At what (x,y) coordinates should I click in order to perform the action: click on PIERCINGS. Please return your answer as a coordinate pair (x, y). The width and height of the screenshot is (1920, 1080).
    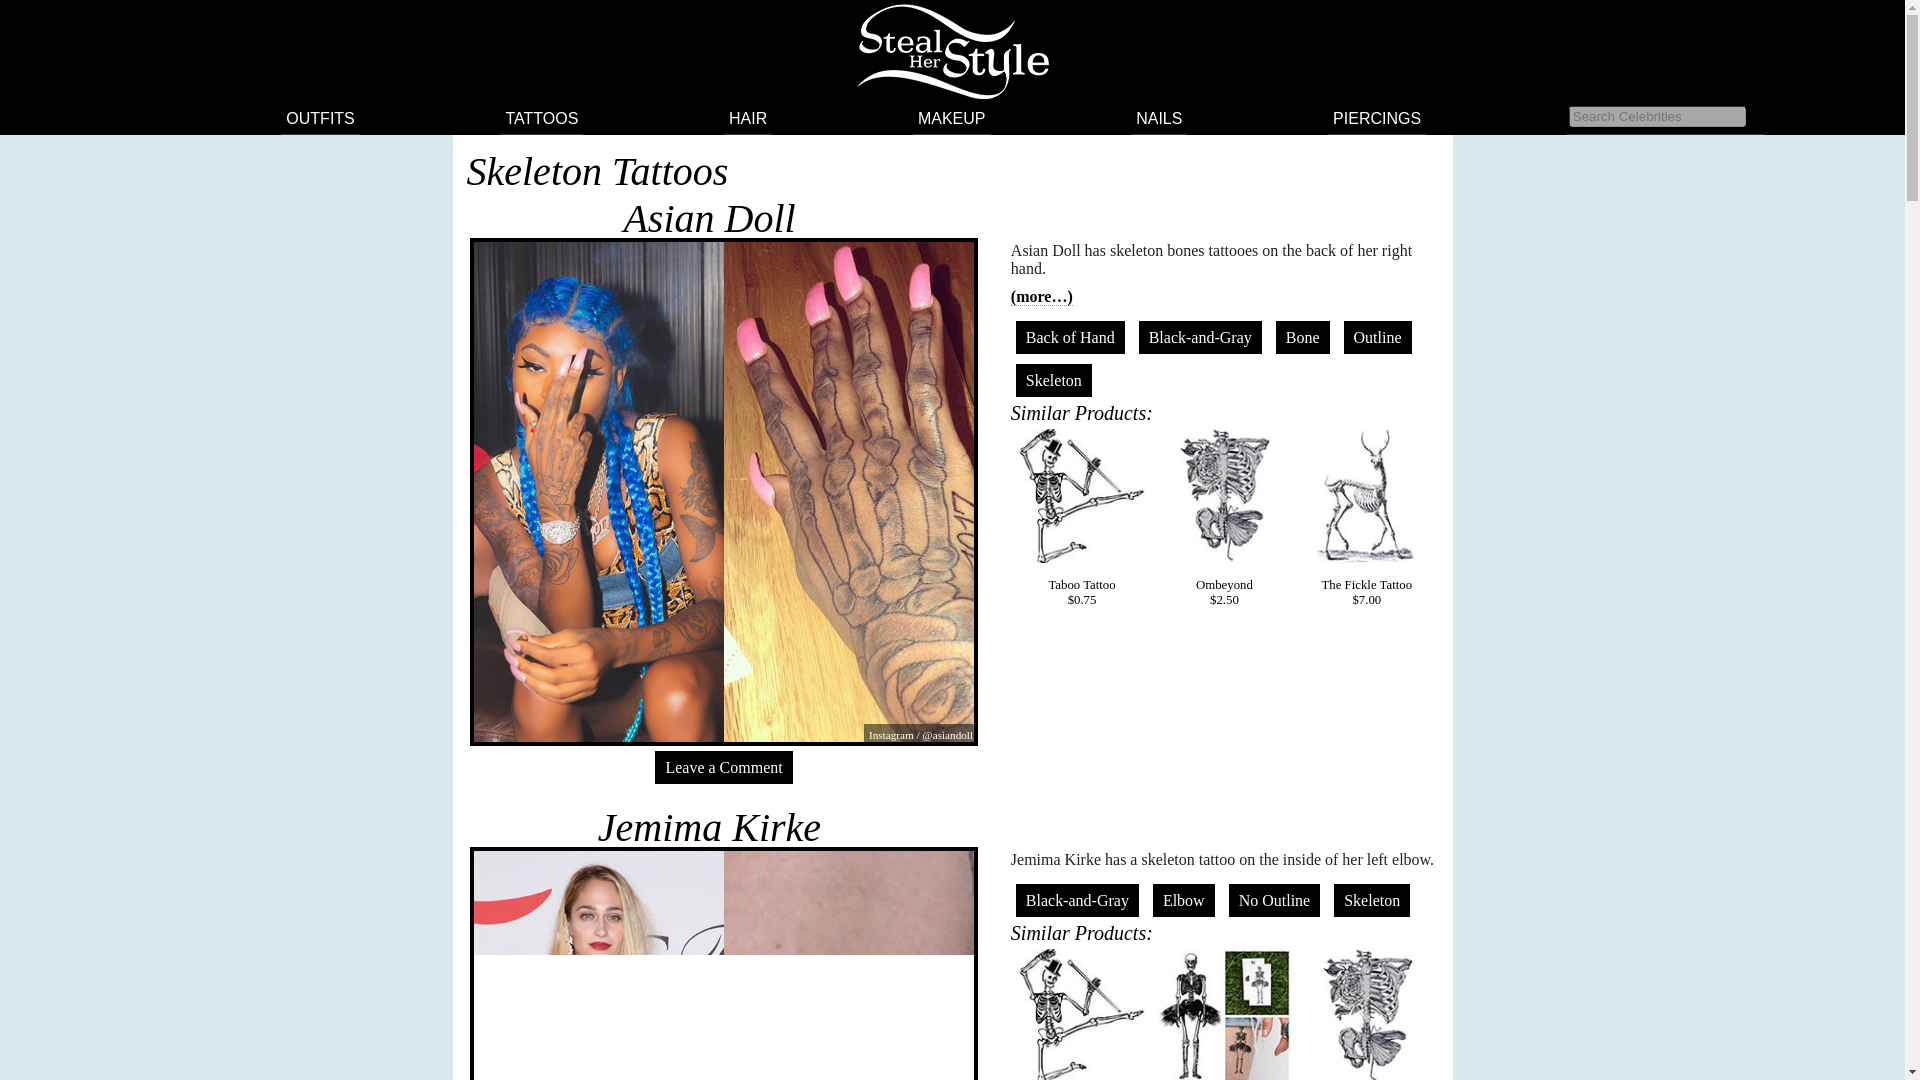
    Looking at the image, I should click on (1377, 118).